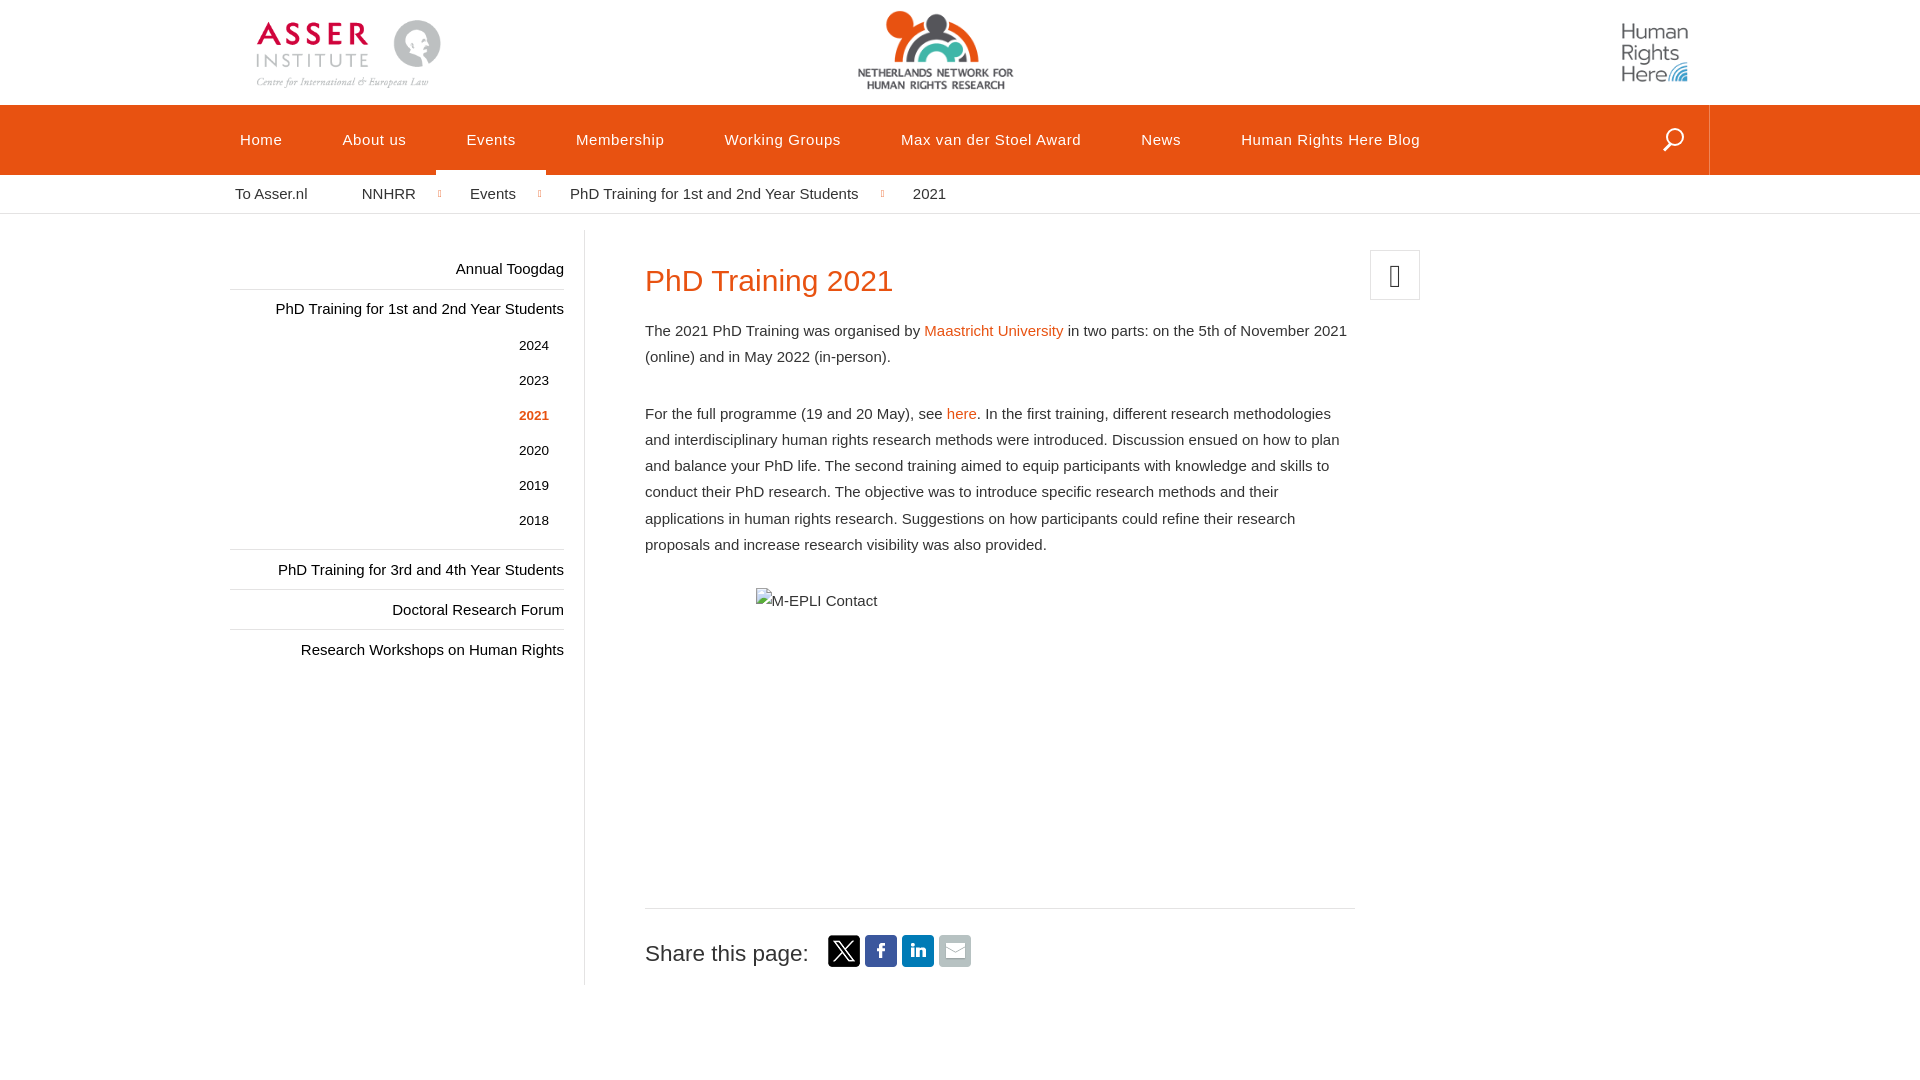 Image resolution: width=1920 pixels, height=1080 pixels. Describe the element at coordinates (954, 960) in the screenshot. I see `Email` at that location.